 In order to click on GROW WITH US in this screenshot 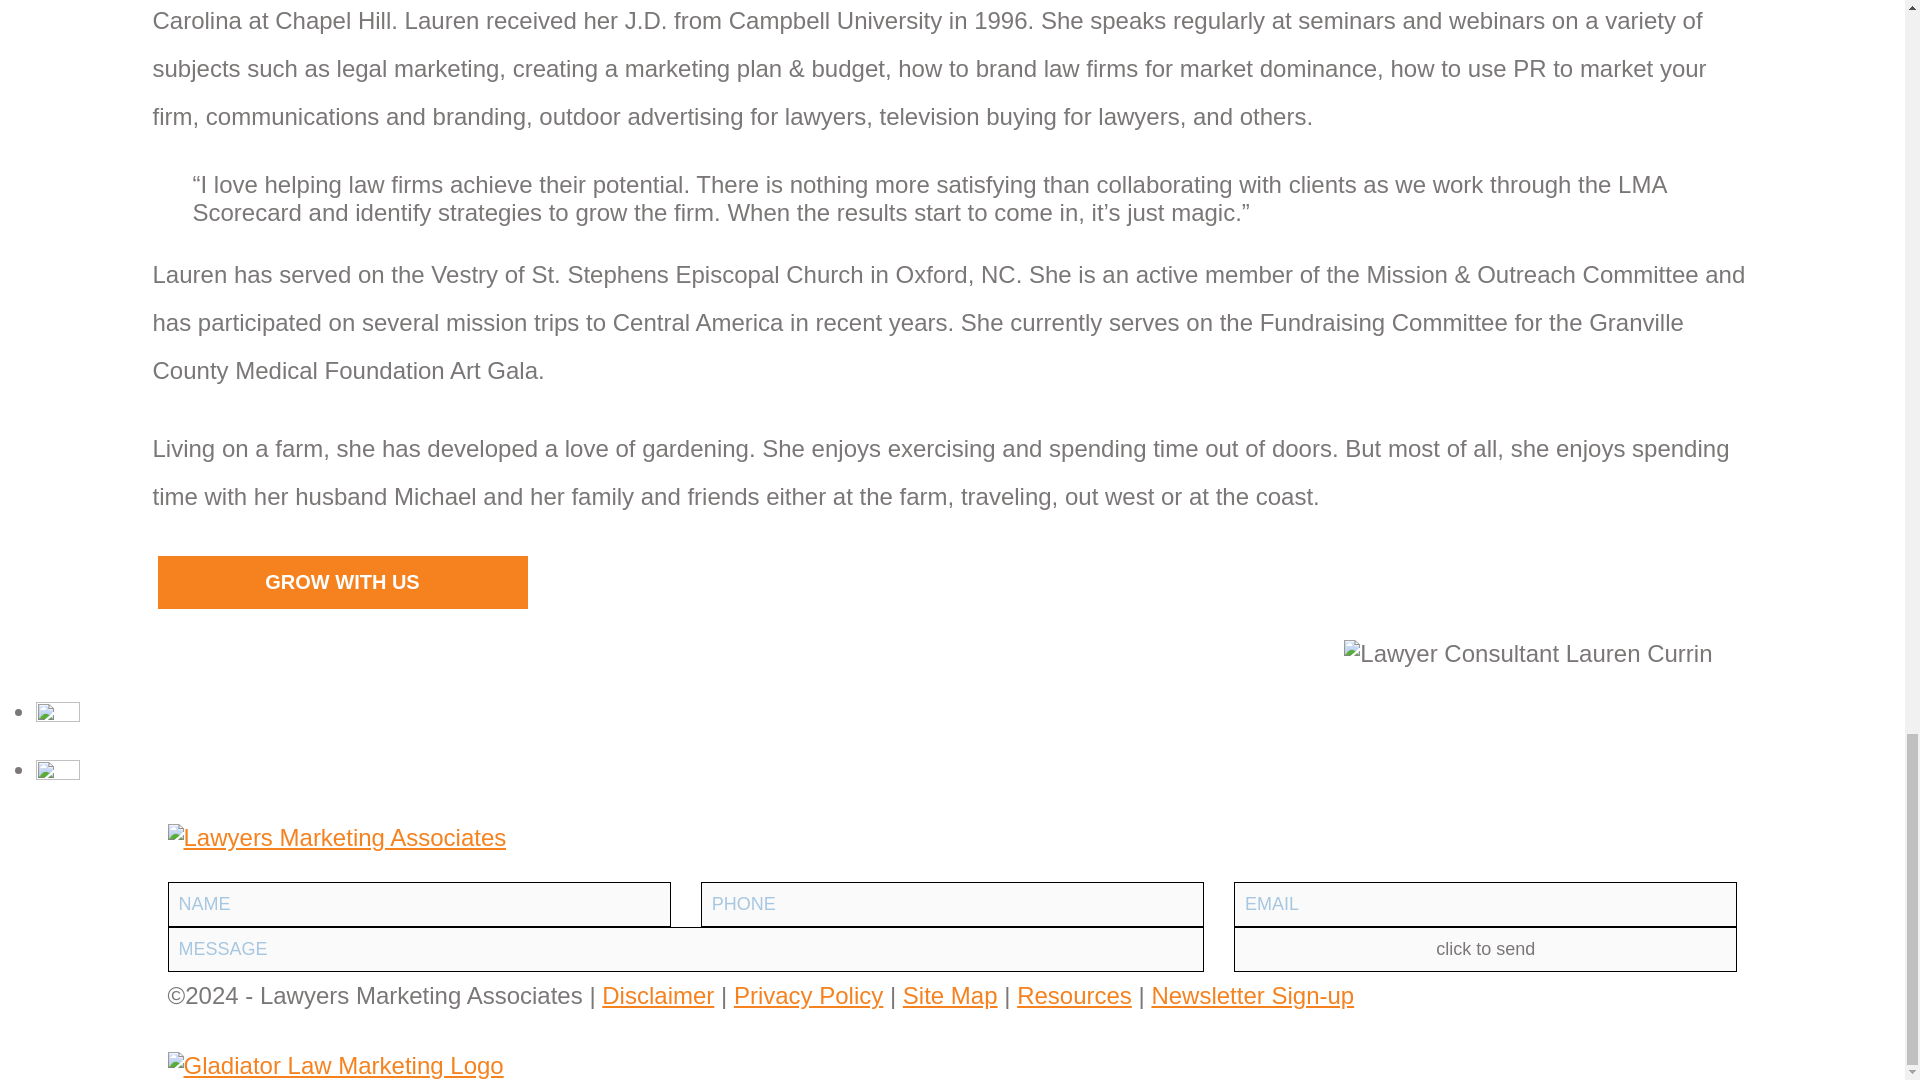, I will do `click(341, 582)`.